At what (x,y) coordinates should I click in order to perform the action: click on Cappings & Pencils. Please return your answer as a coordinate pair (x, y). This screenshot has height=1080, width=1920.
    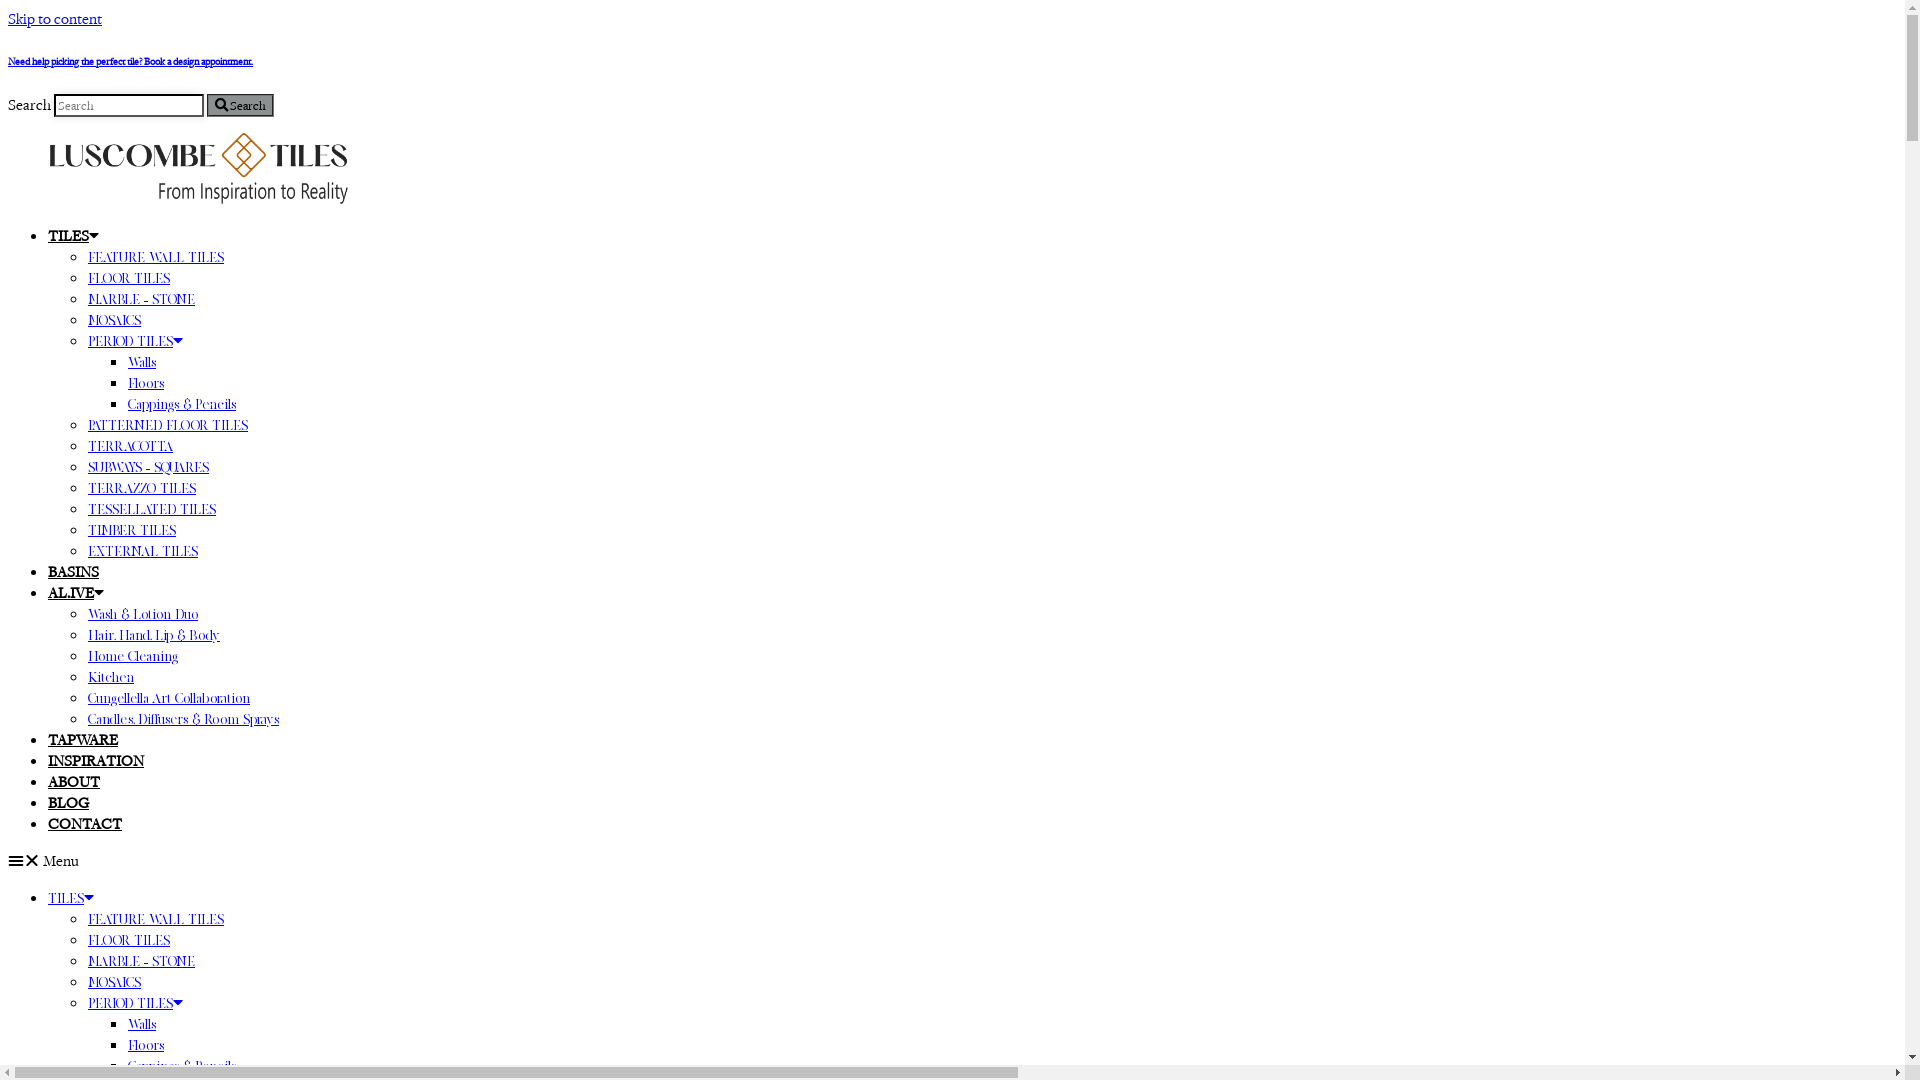
    Looking at the image, I should click on (182, 1066).